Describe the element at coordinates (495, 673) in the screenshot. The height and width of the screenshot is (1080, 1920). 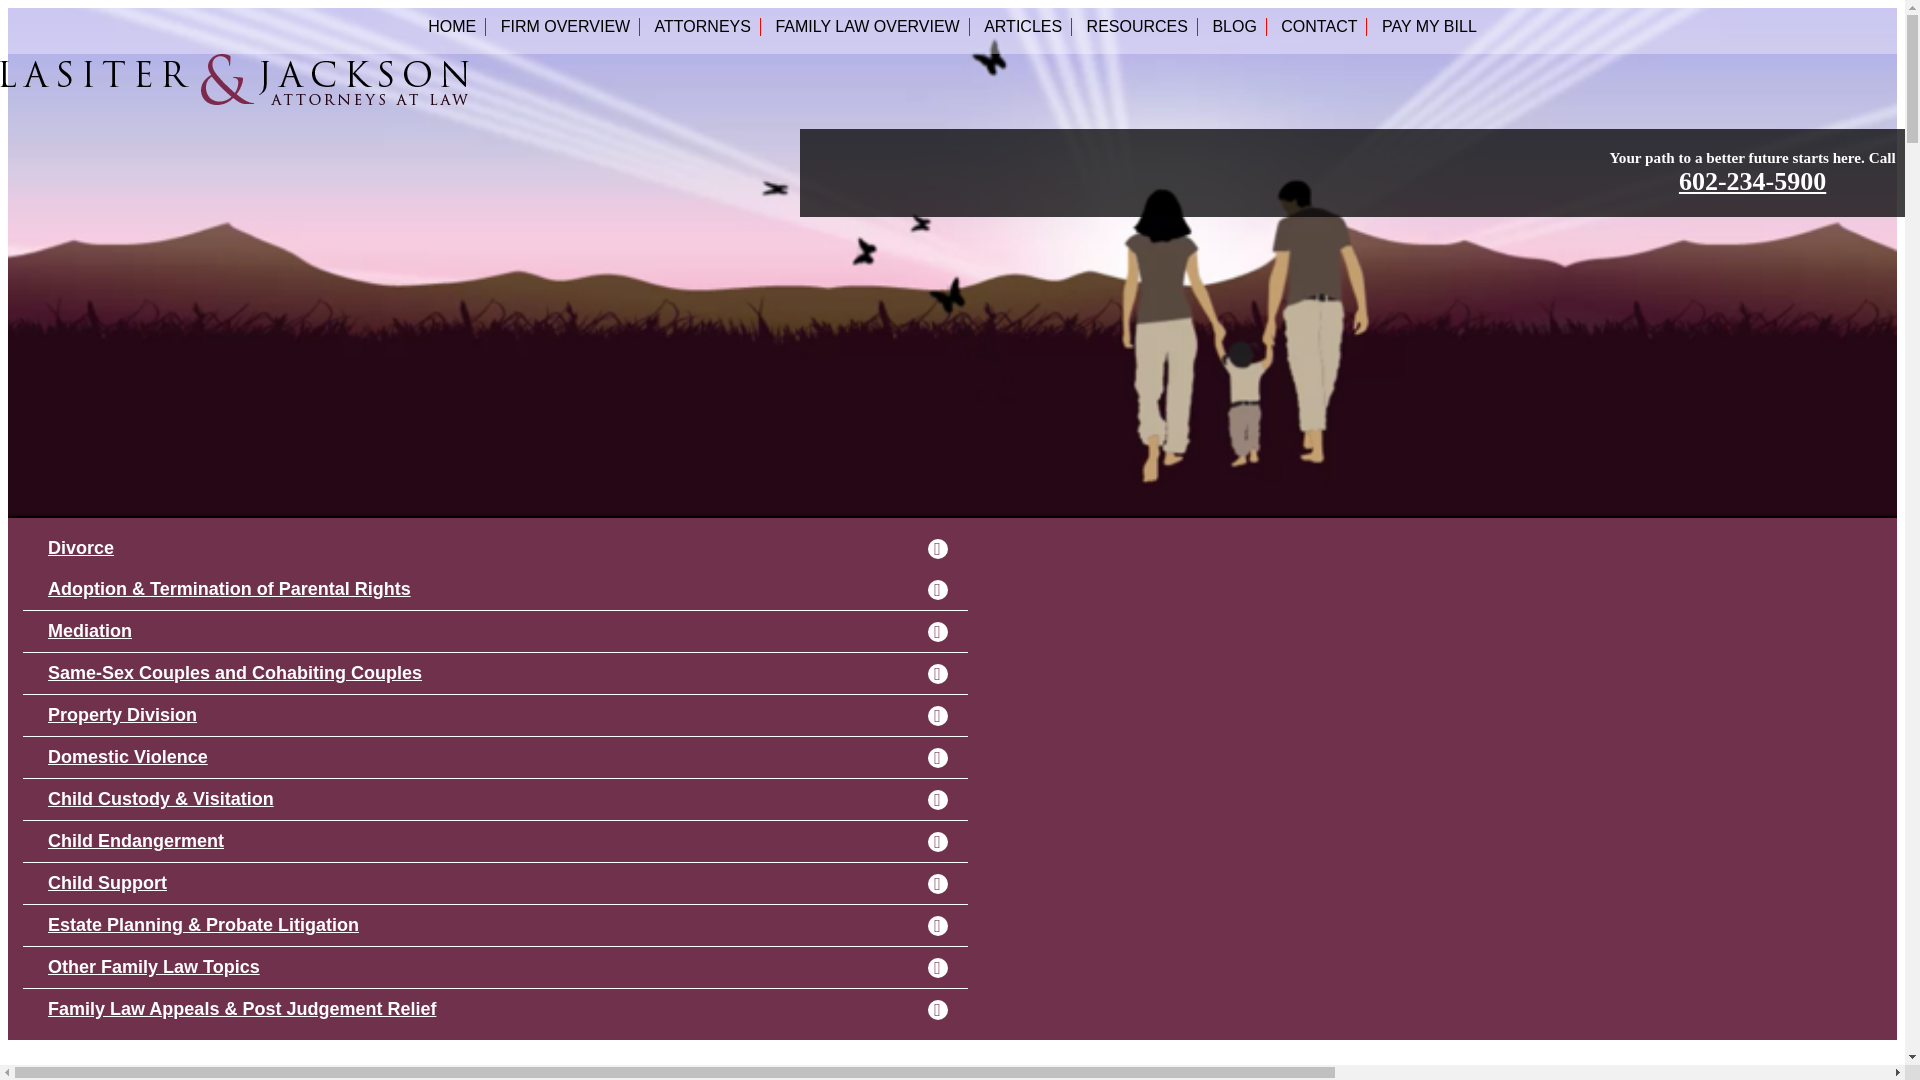
I see `Same-Sex Couples and Cohabiting Couples` at that location.